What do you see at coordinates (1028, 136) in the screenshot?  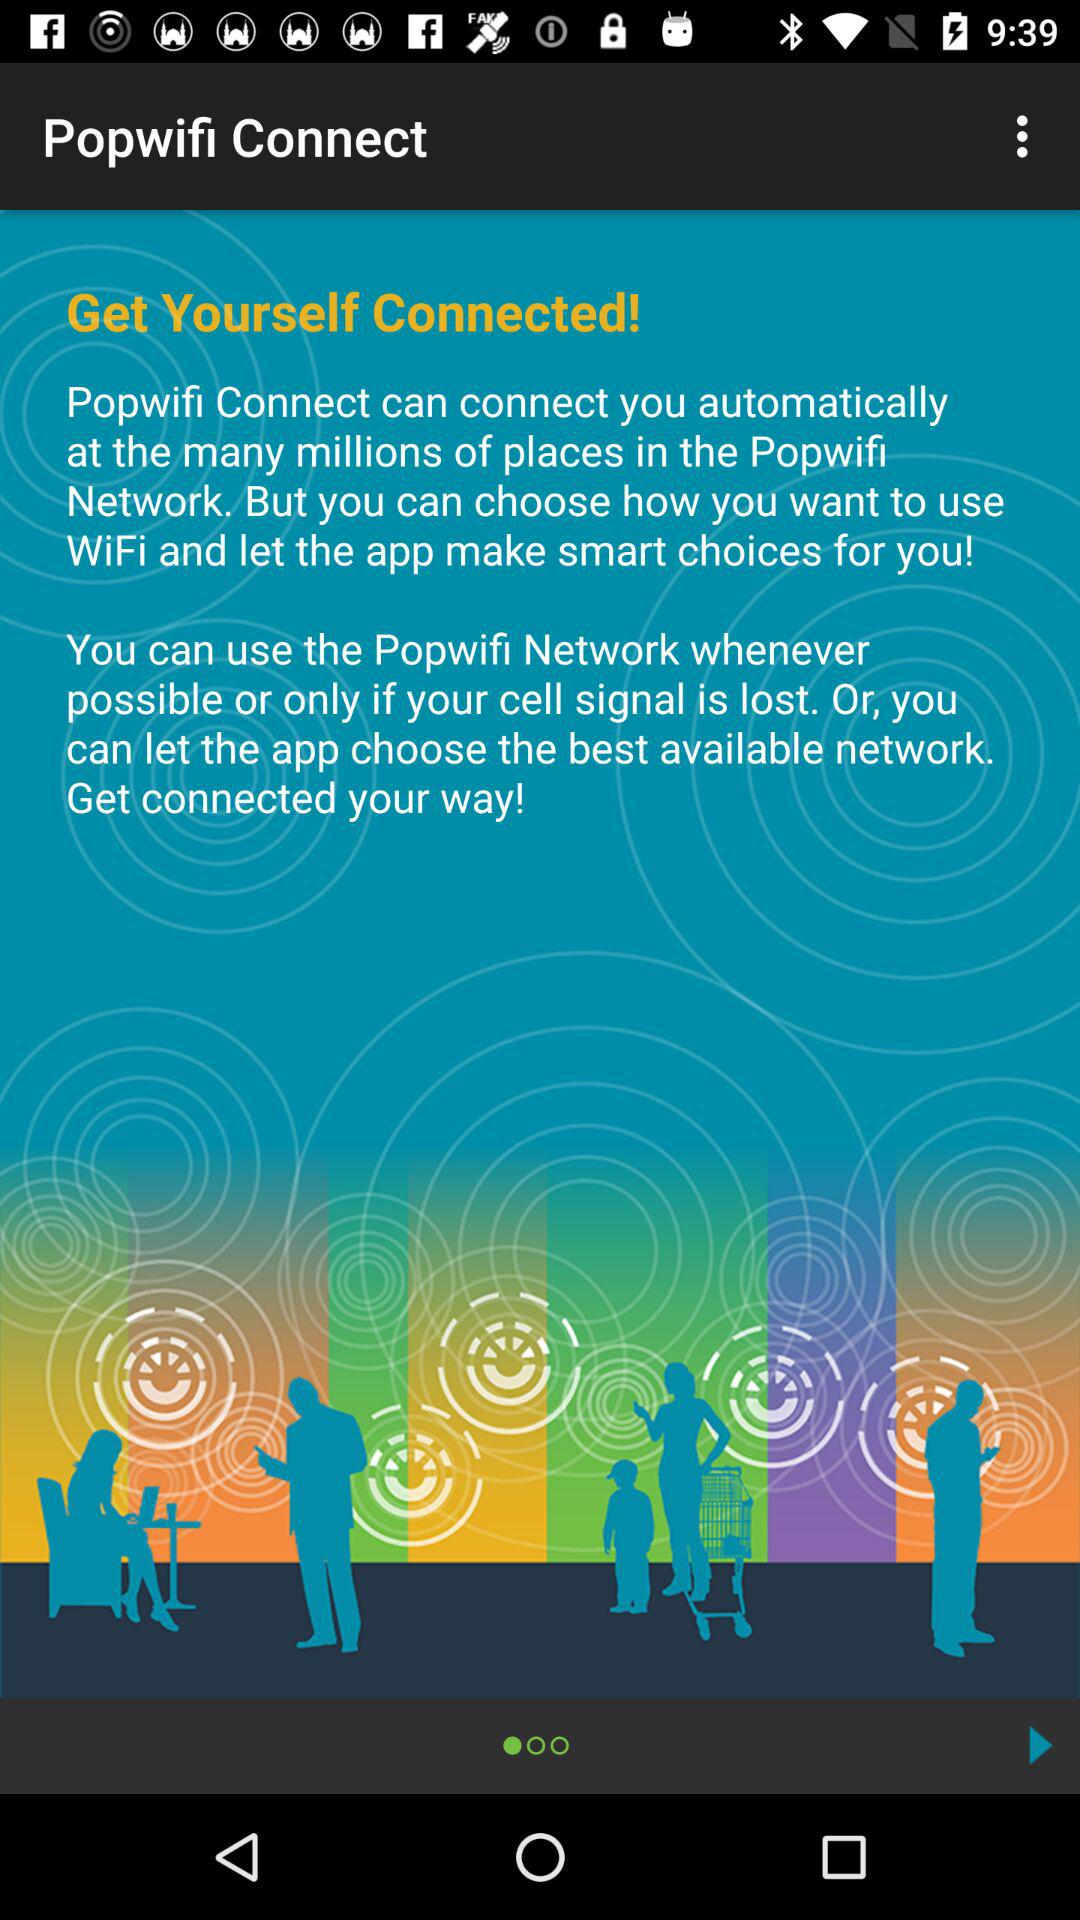 I see `launch icon next to the popwifi connect icon` at bounding box center [1028, 136].